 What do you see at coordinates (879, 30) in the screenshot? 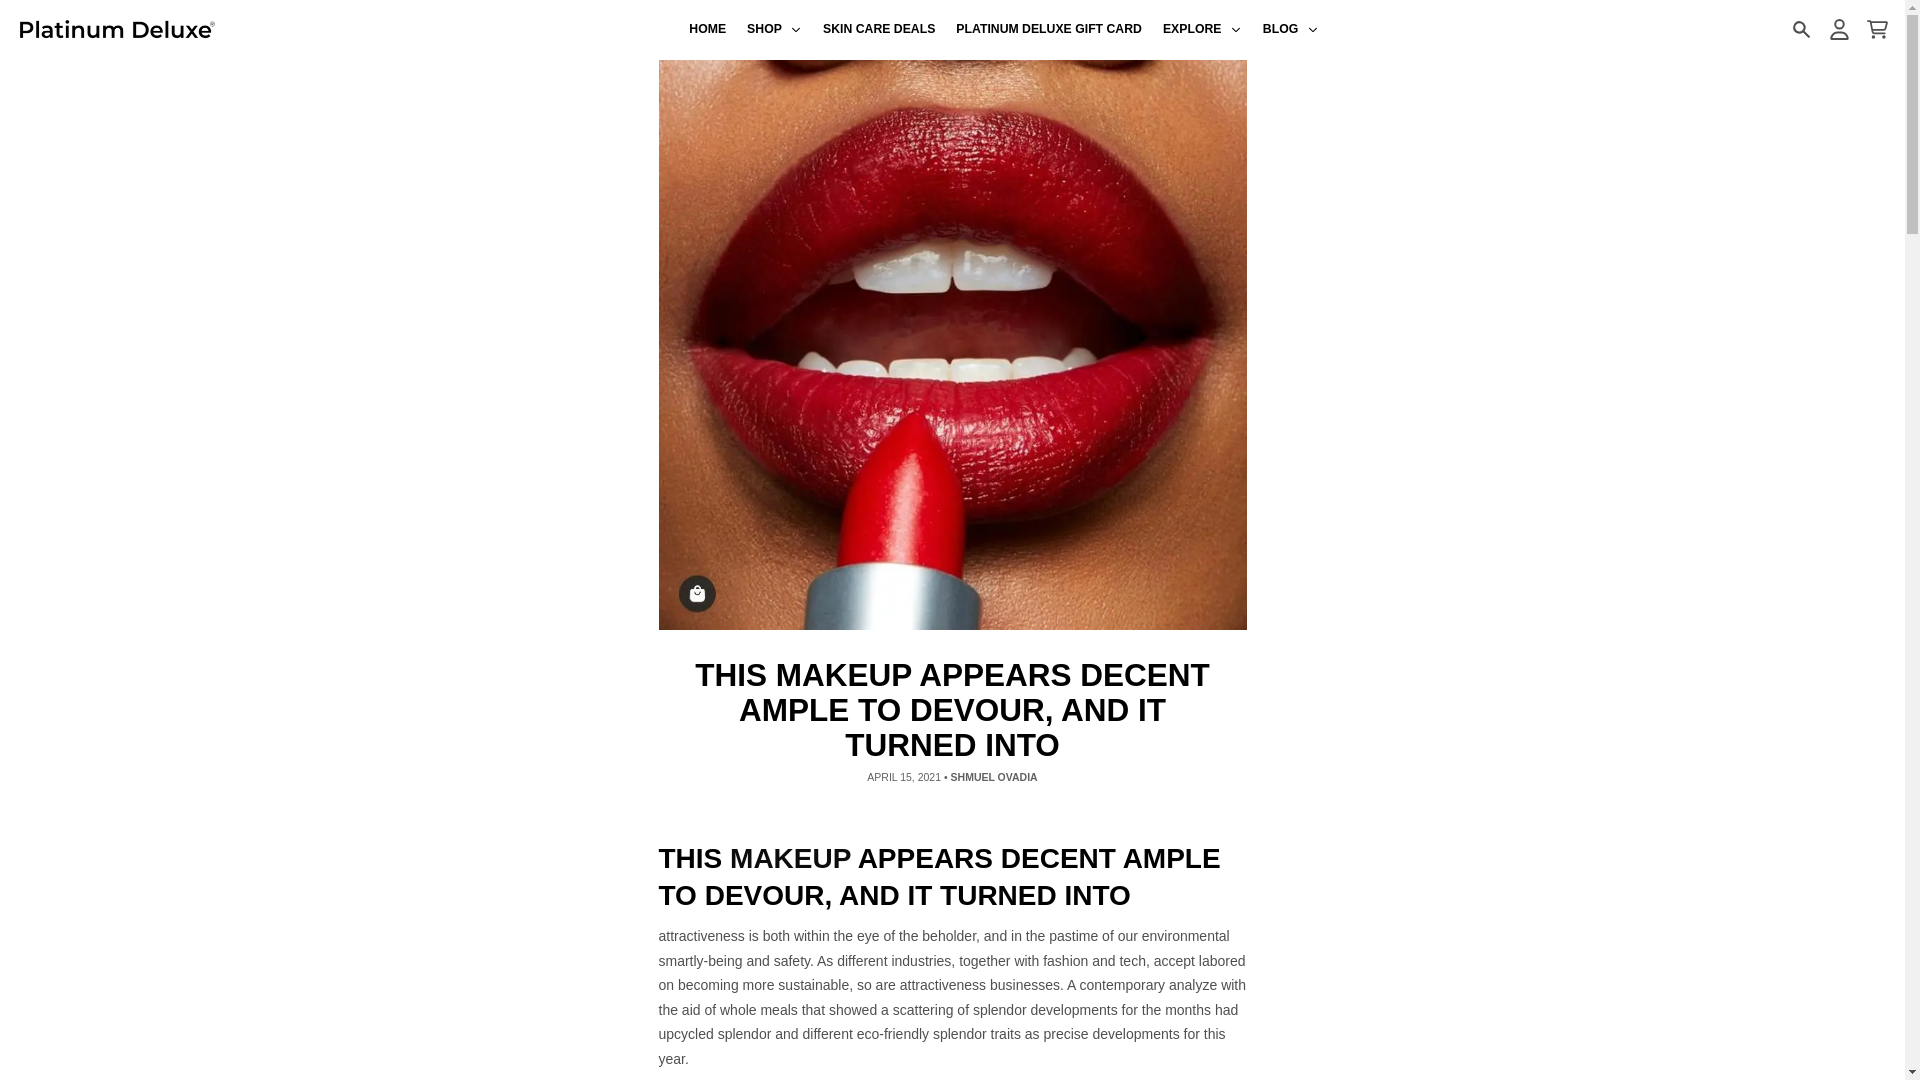
I see `SKIN CARE DEALS` at bounding box center [879, 30].